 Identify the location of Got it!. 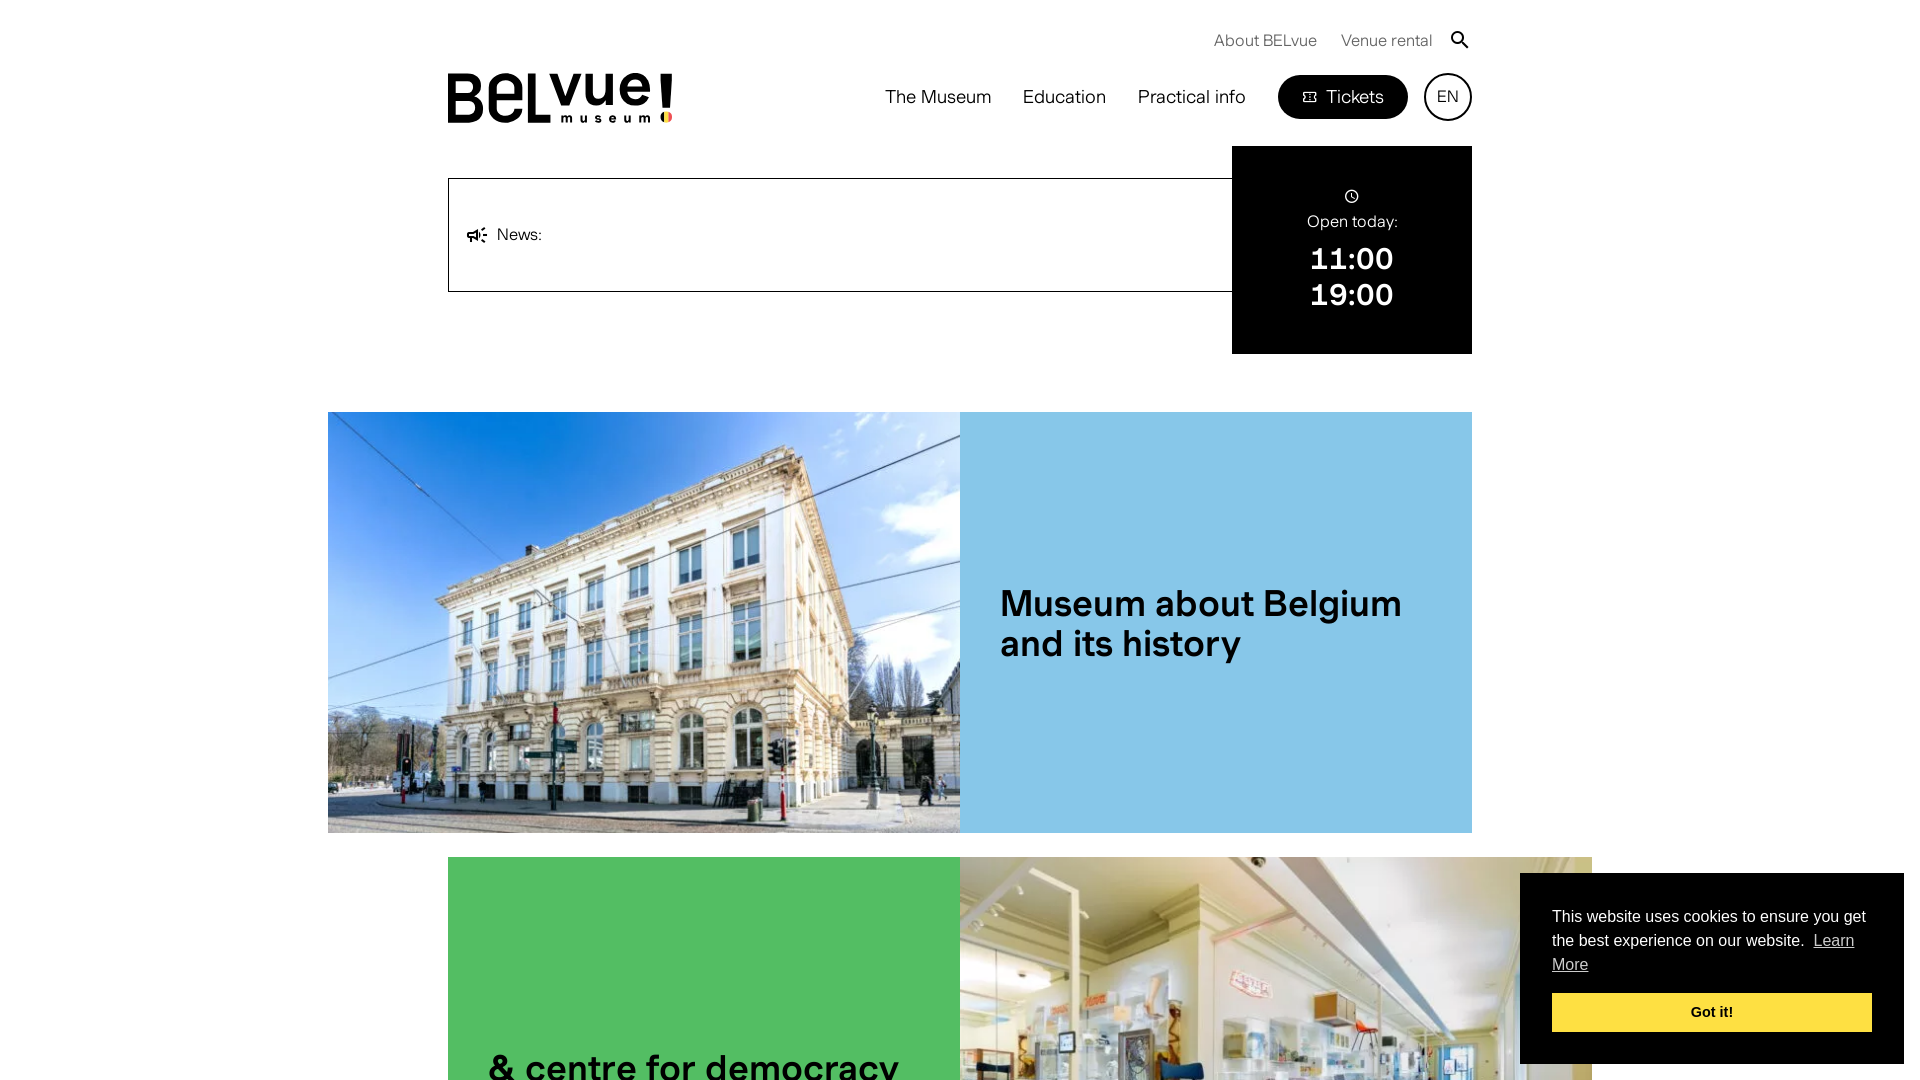
(1712, 1012).